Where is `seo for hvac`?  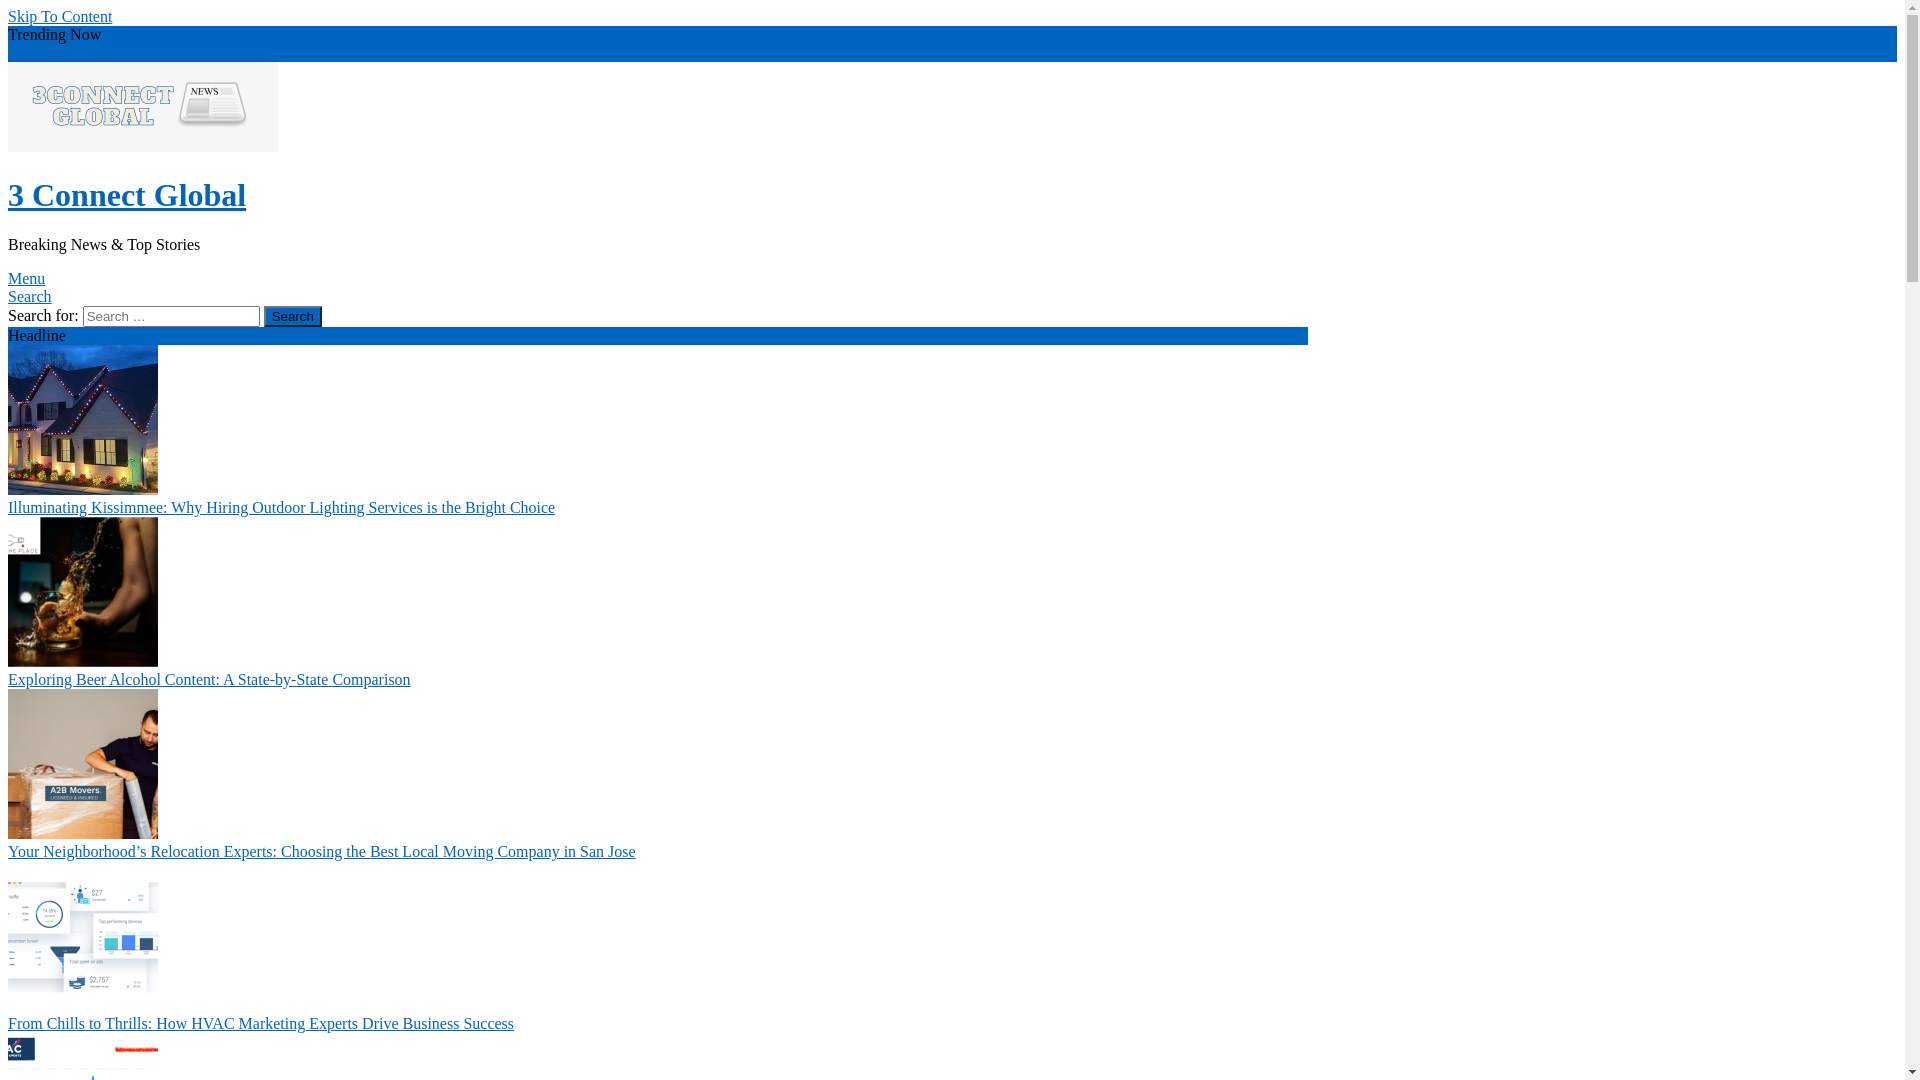 seo for hvac is located at coordinates (458, 52).